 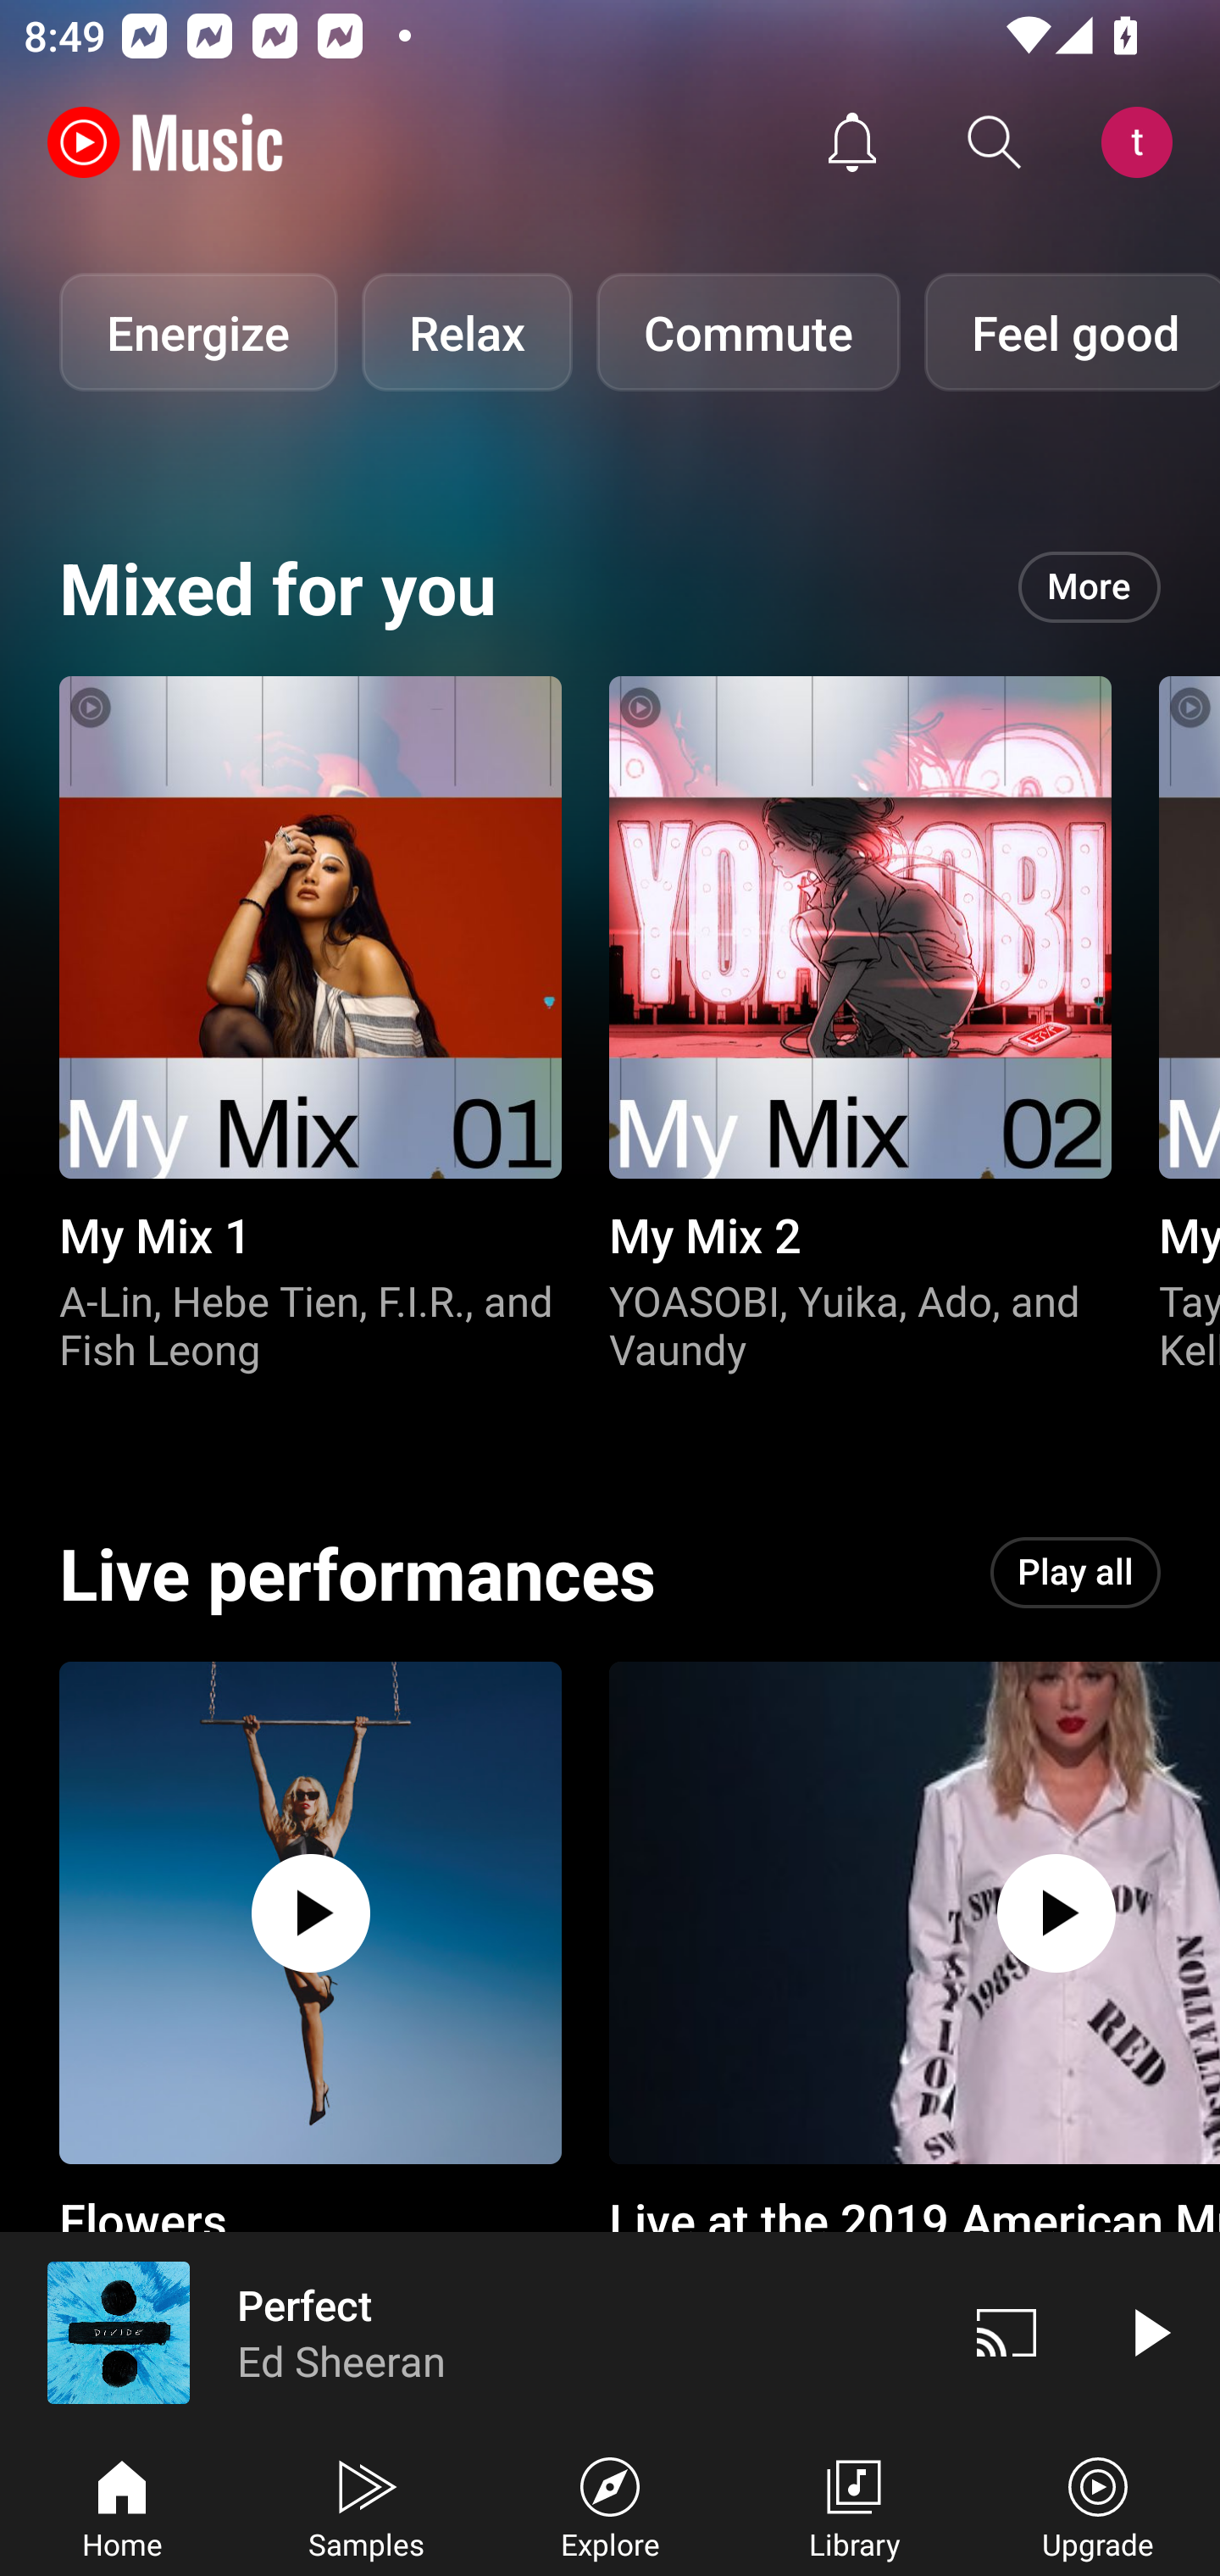 I want to click on Home, so click(x=122, y=2505).